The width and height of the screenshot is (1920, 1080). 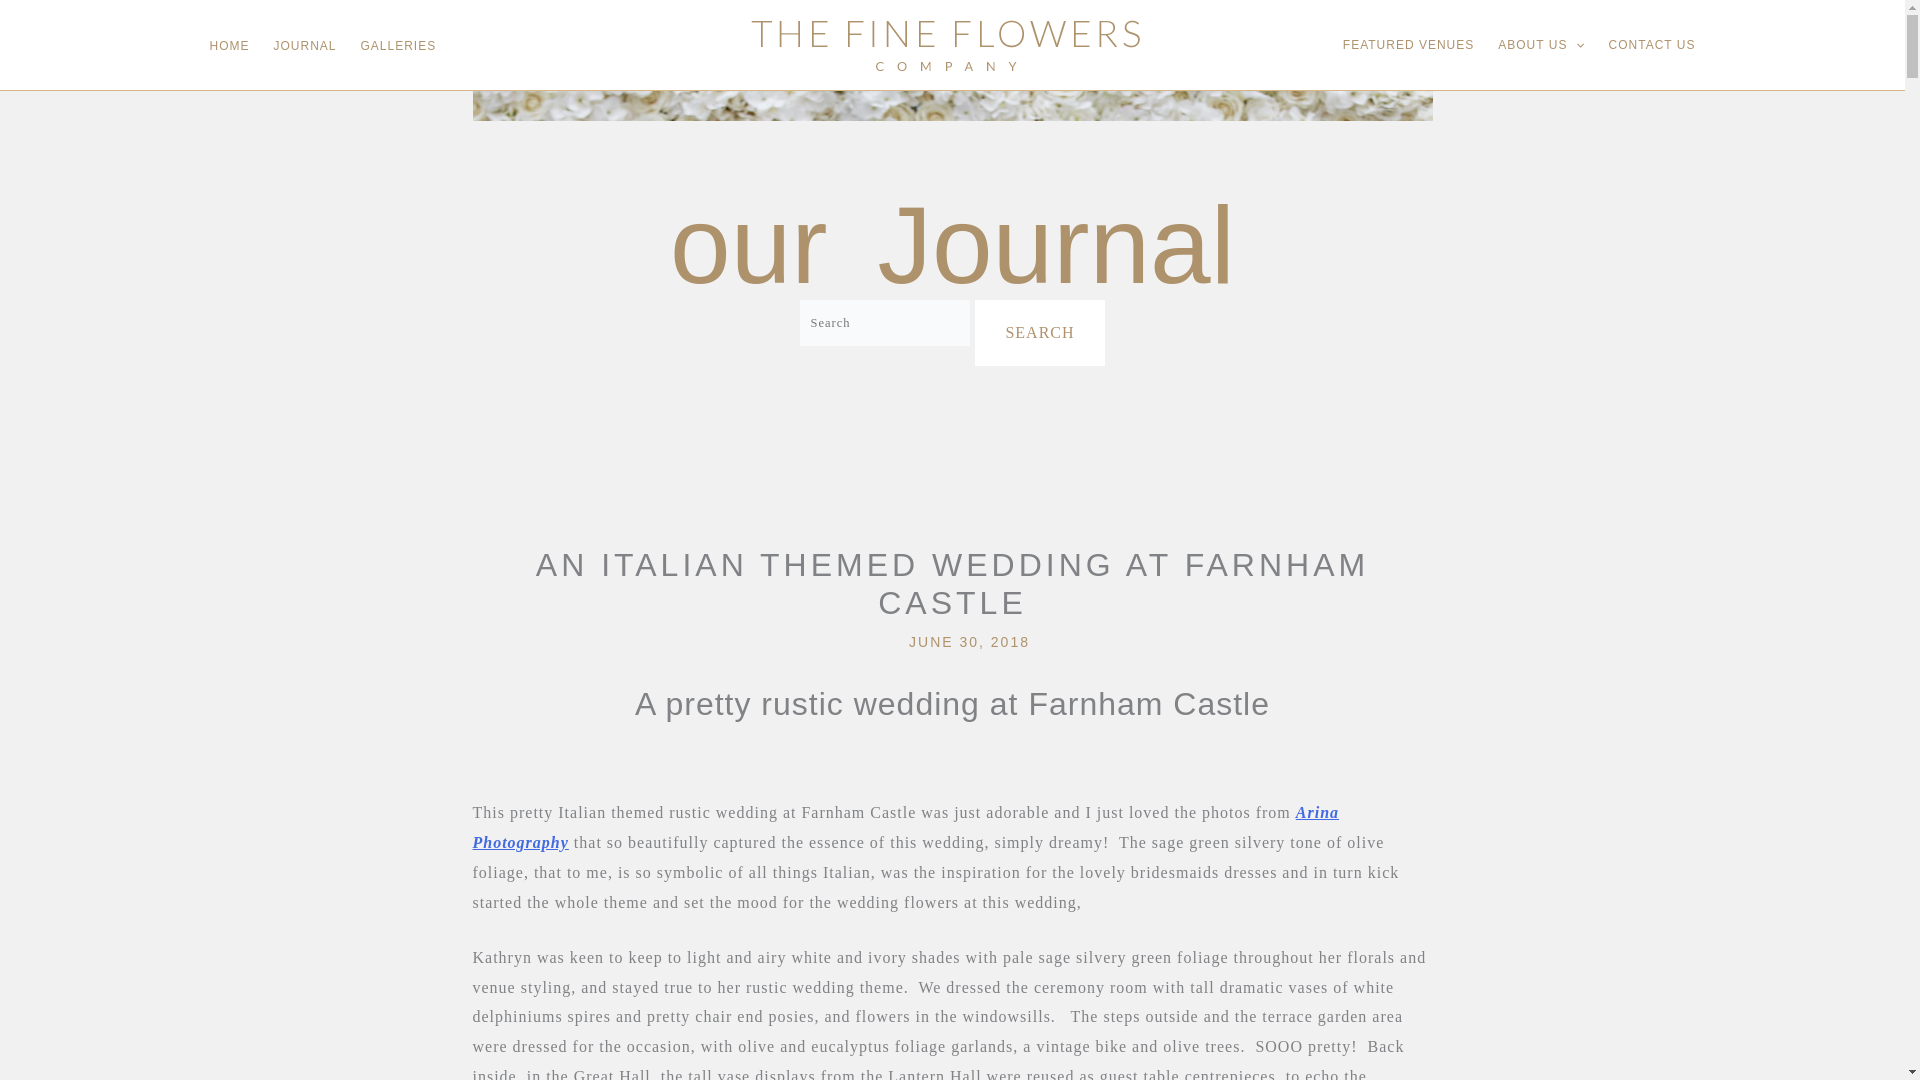 What do you see at coordinates (1540, 44) in the screenshot?
I see `ABOUT US` at bounding box center [1540, 44].